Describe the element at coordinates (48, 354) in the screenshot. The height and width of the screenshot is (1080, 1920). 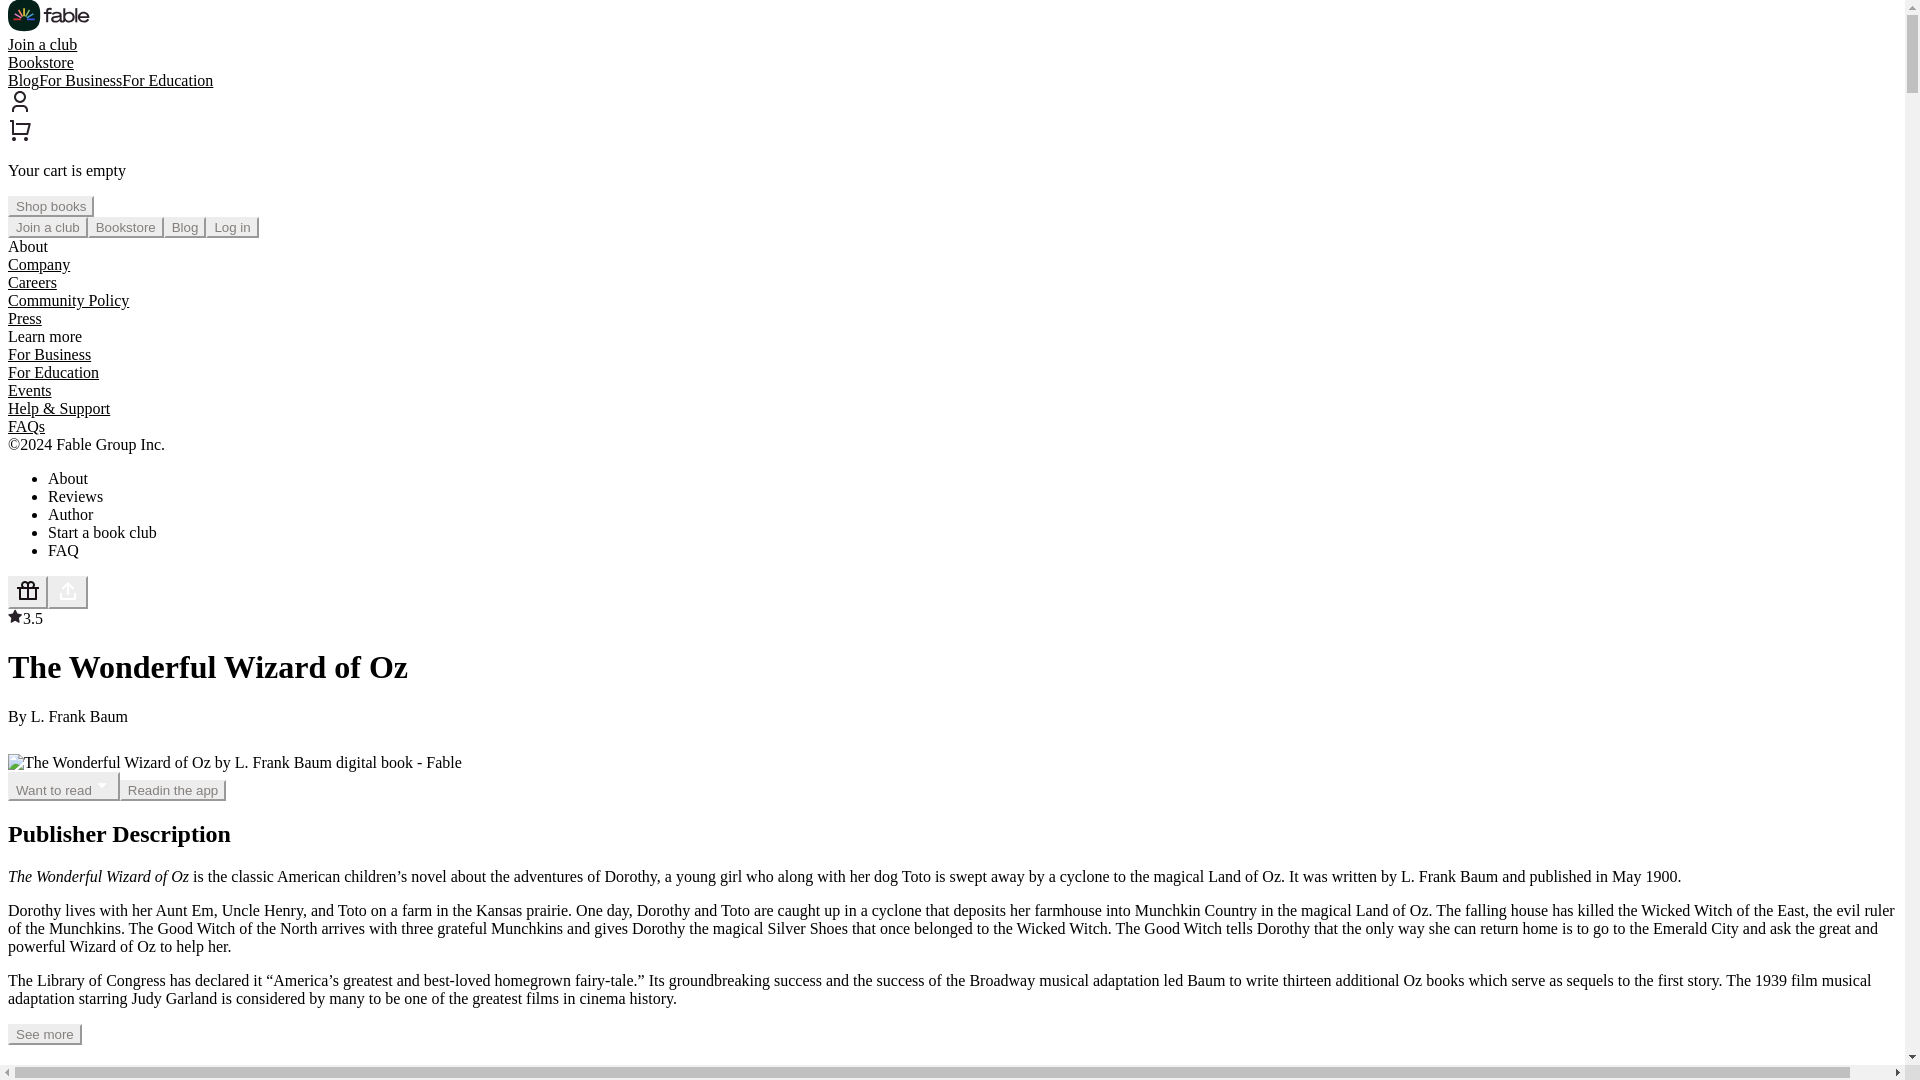
I see `For Business` at that location.